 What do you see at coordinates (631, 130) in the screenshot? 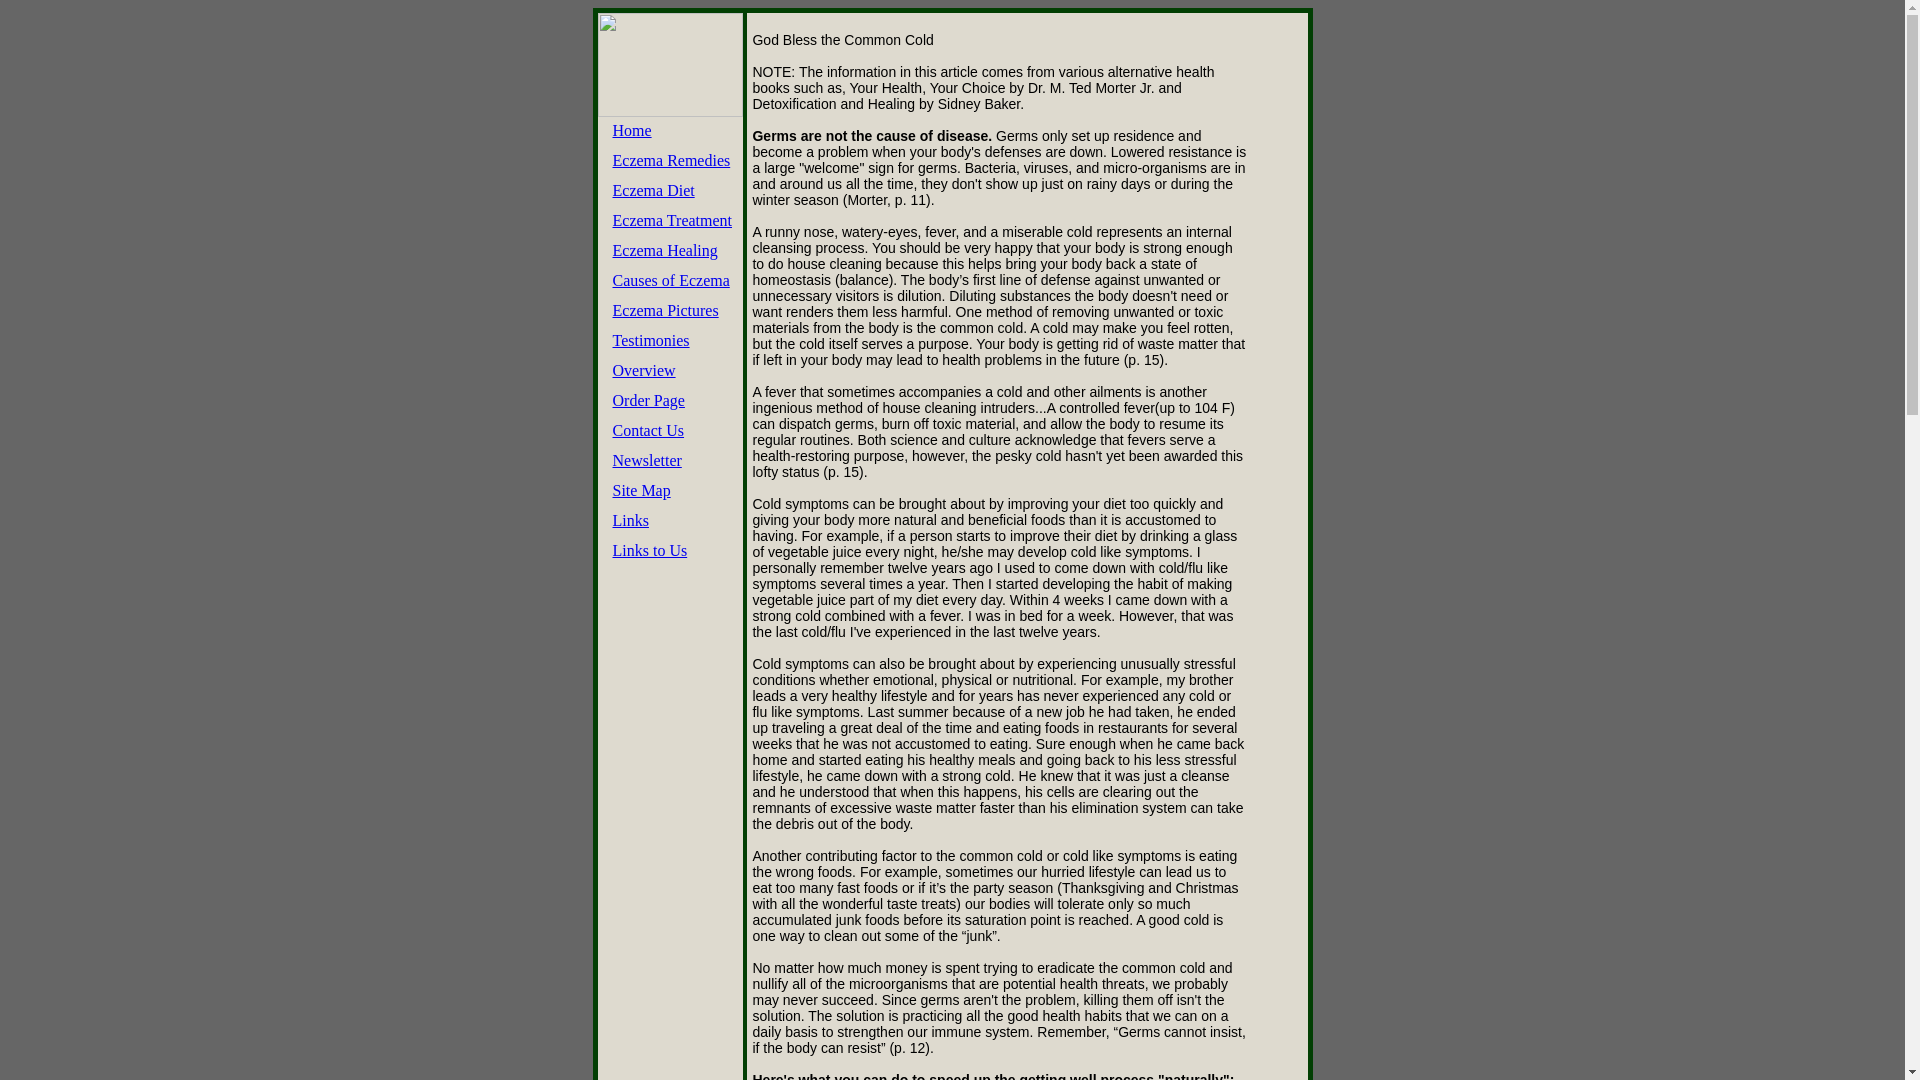
I see `Home` at bounding box center [631, 130].